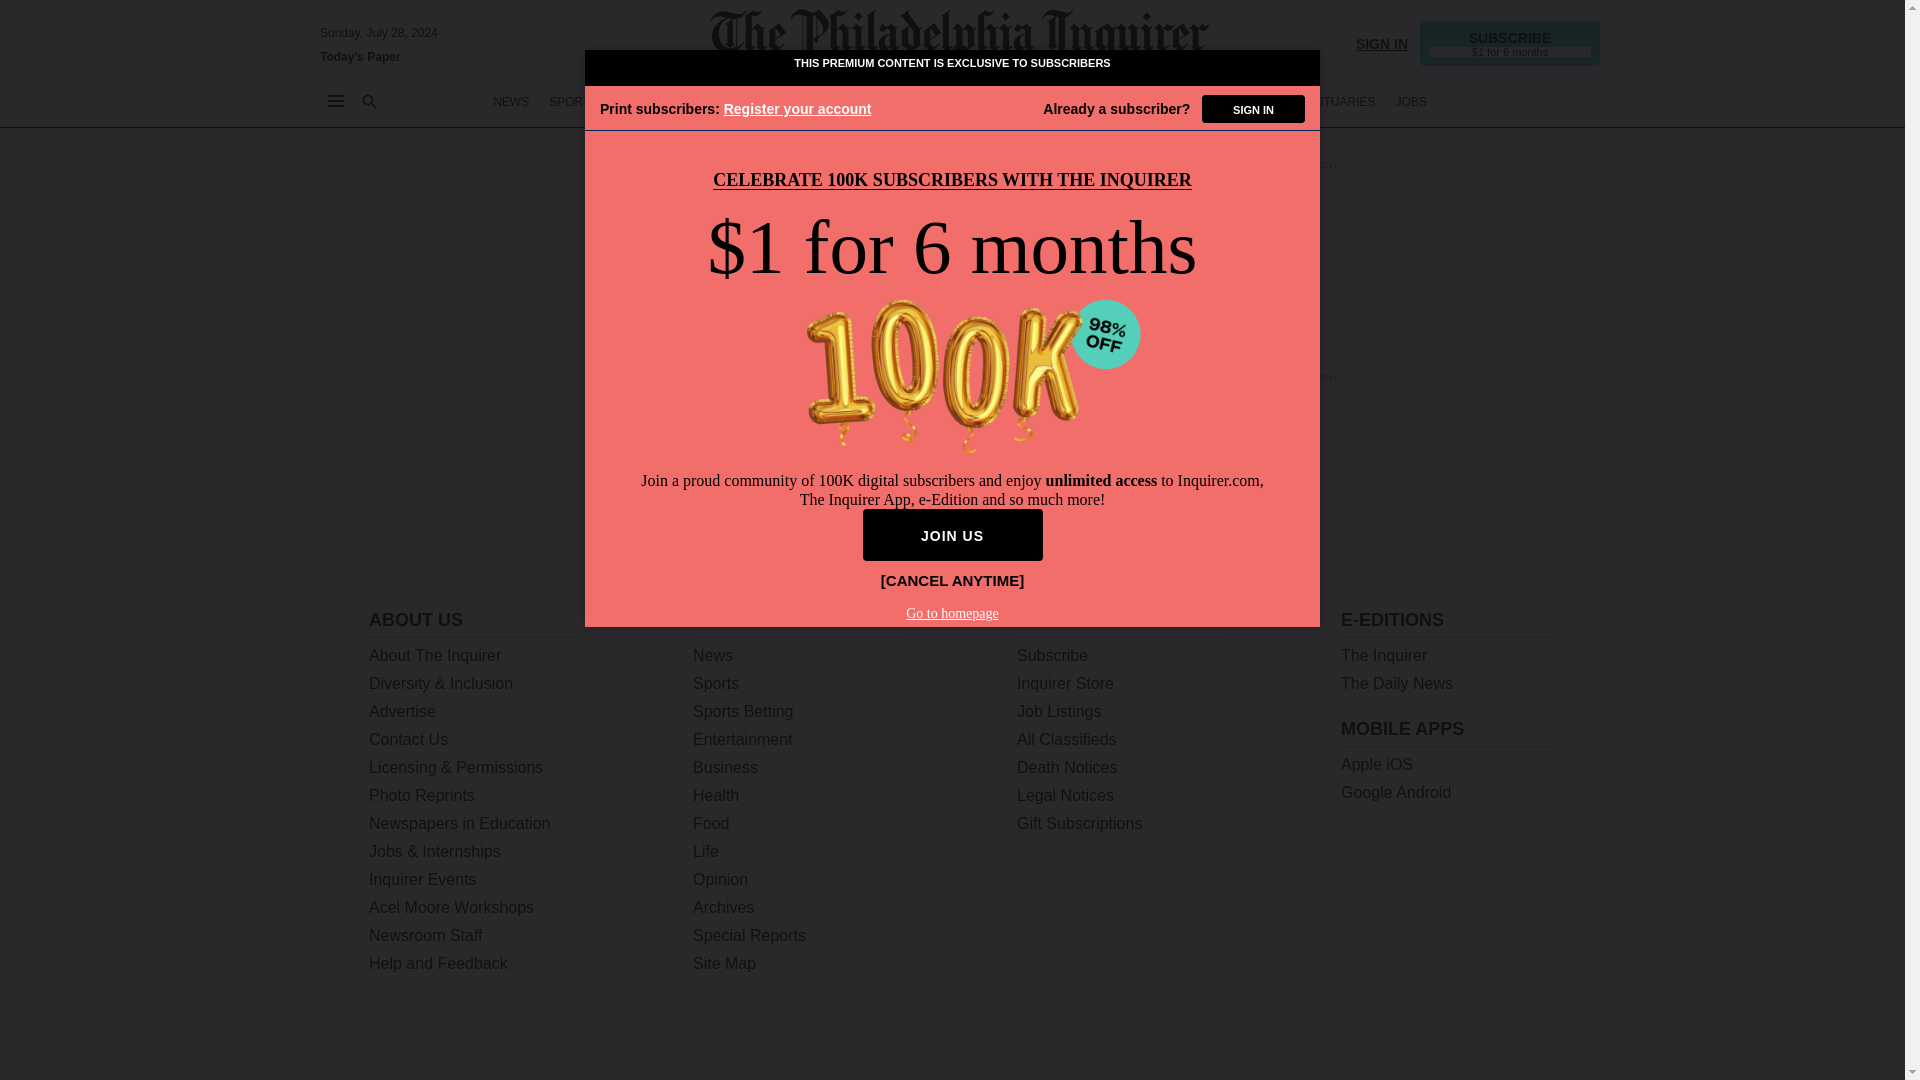 This screenshot has height=1080, width=1920. What do you see at coordinates (1420, 1042) in the screenshot?
I see `Facebook` at bounding box center [1420, 1042].